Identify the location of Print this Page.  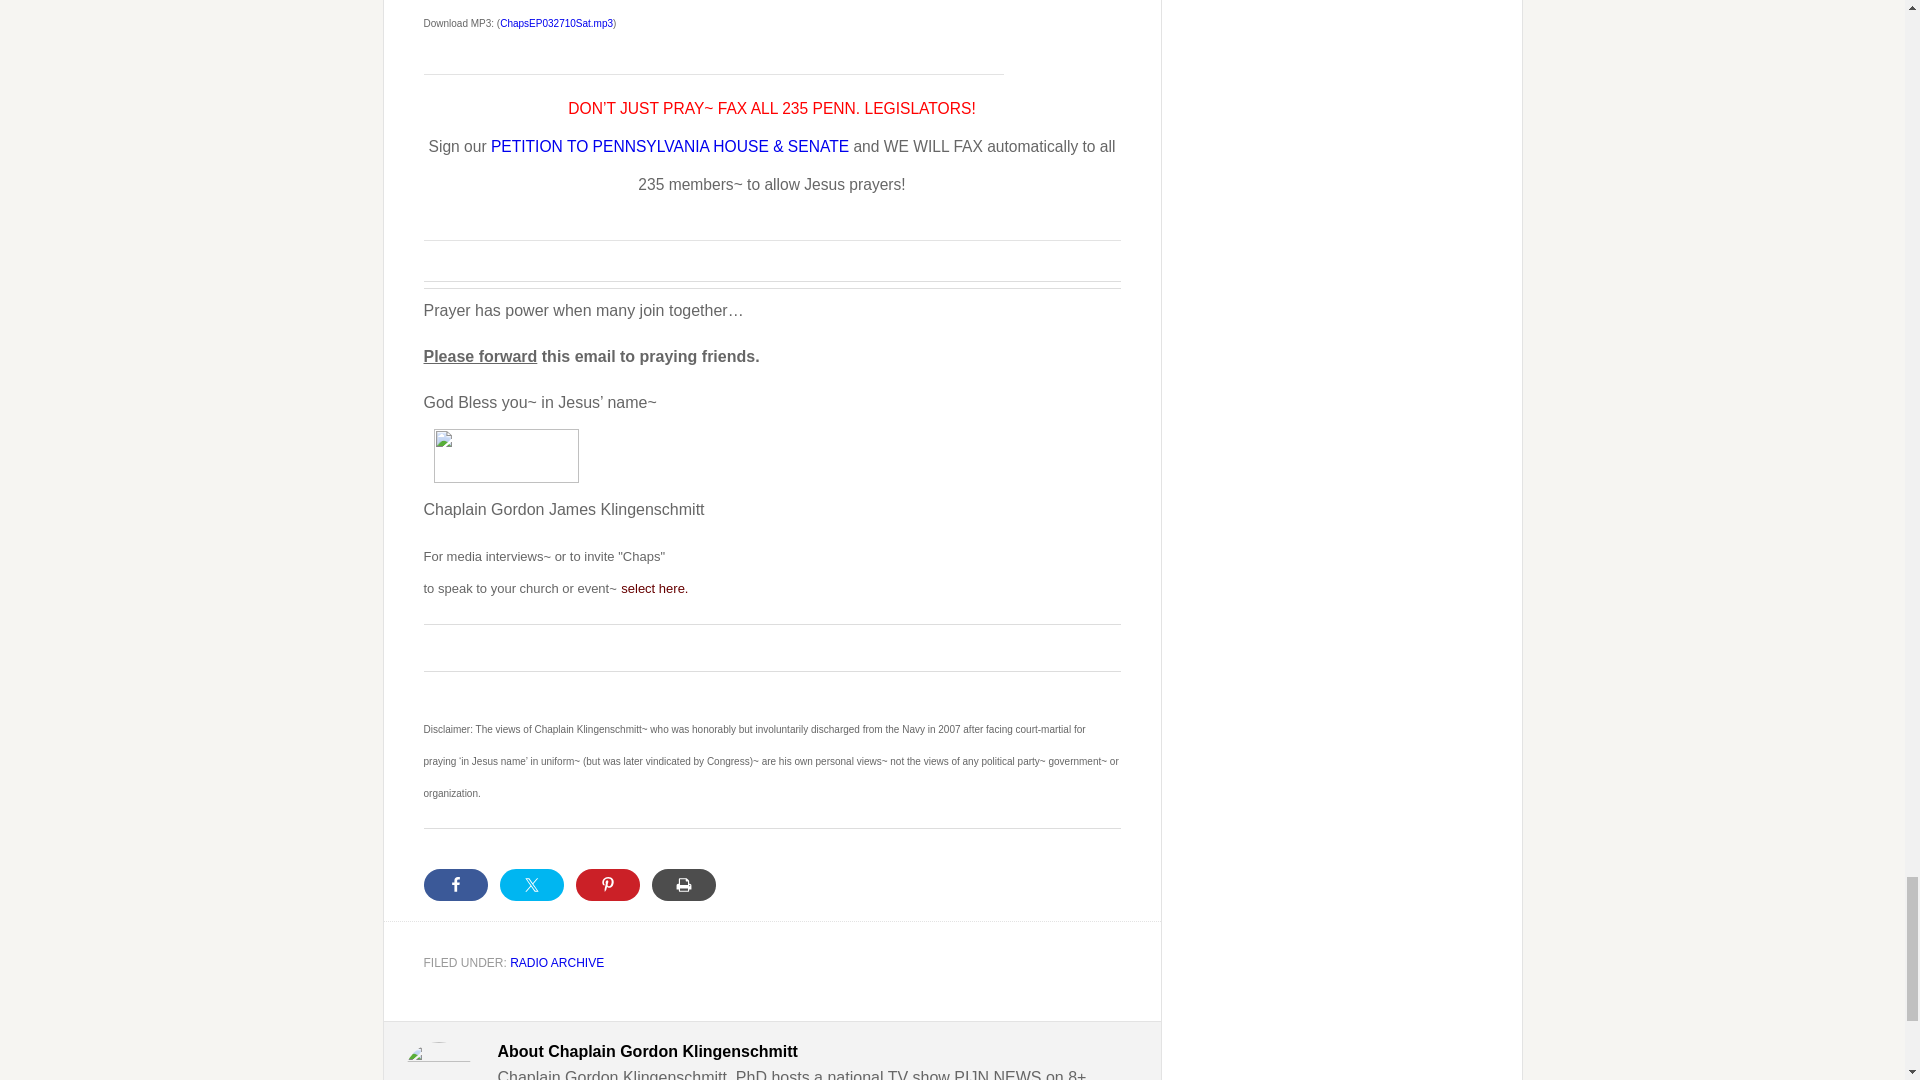
(684, 884).